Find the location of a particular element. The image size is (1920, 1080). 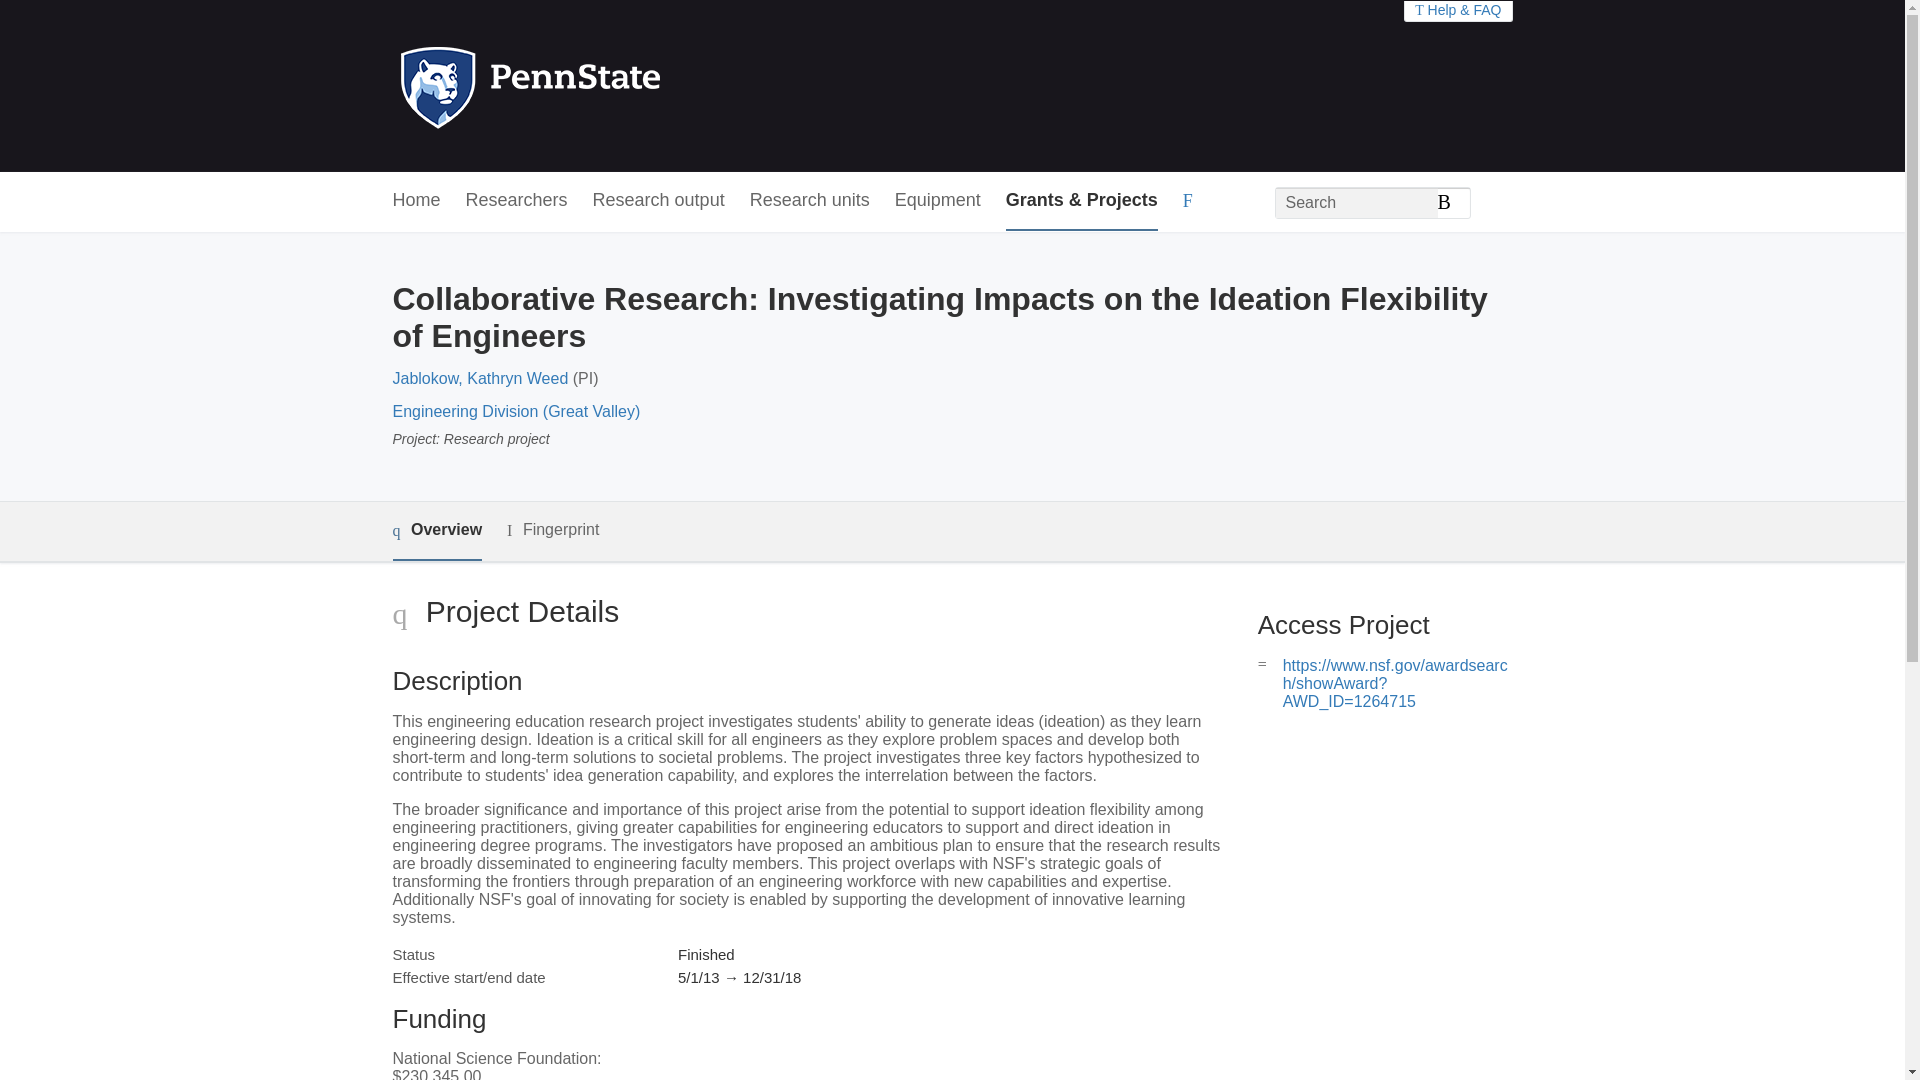

Overview is located at coordinates (436, 531).